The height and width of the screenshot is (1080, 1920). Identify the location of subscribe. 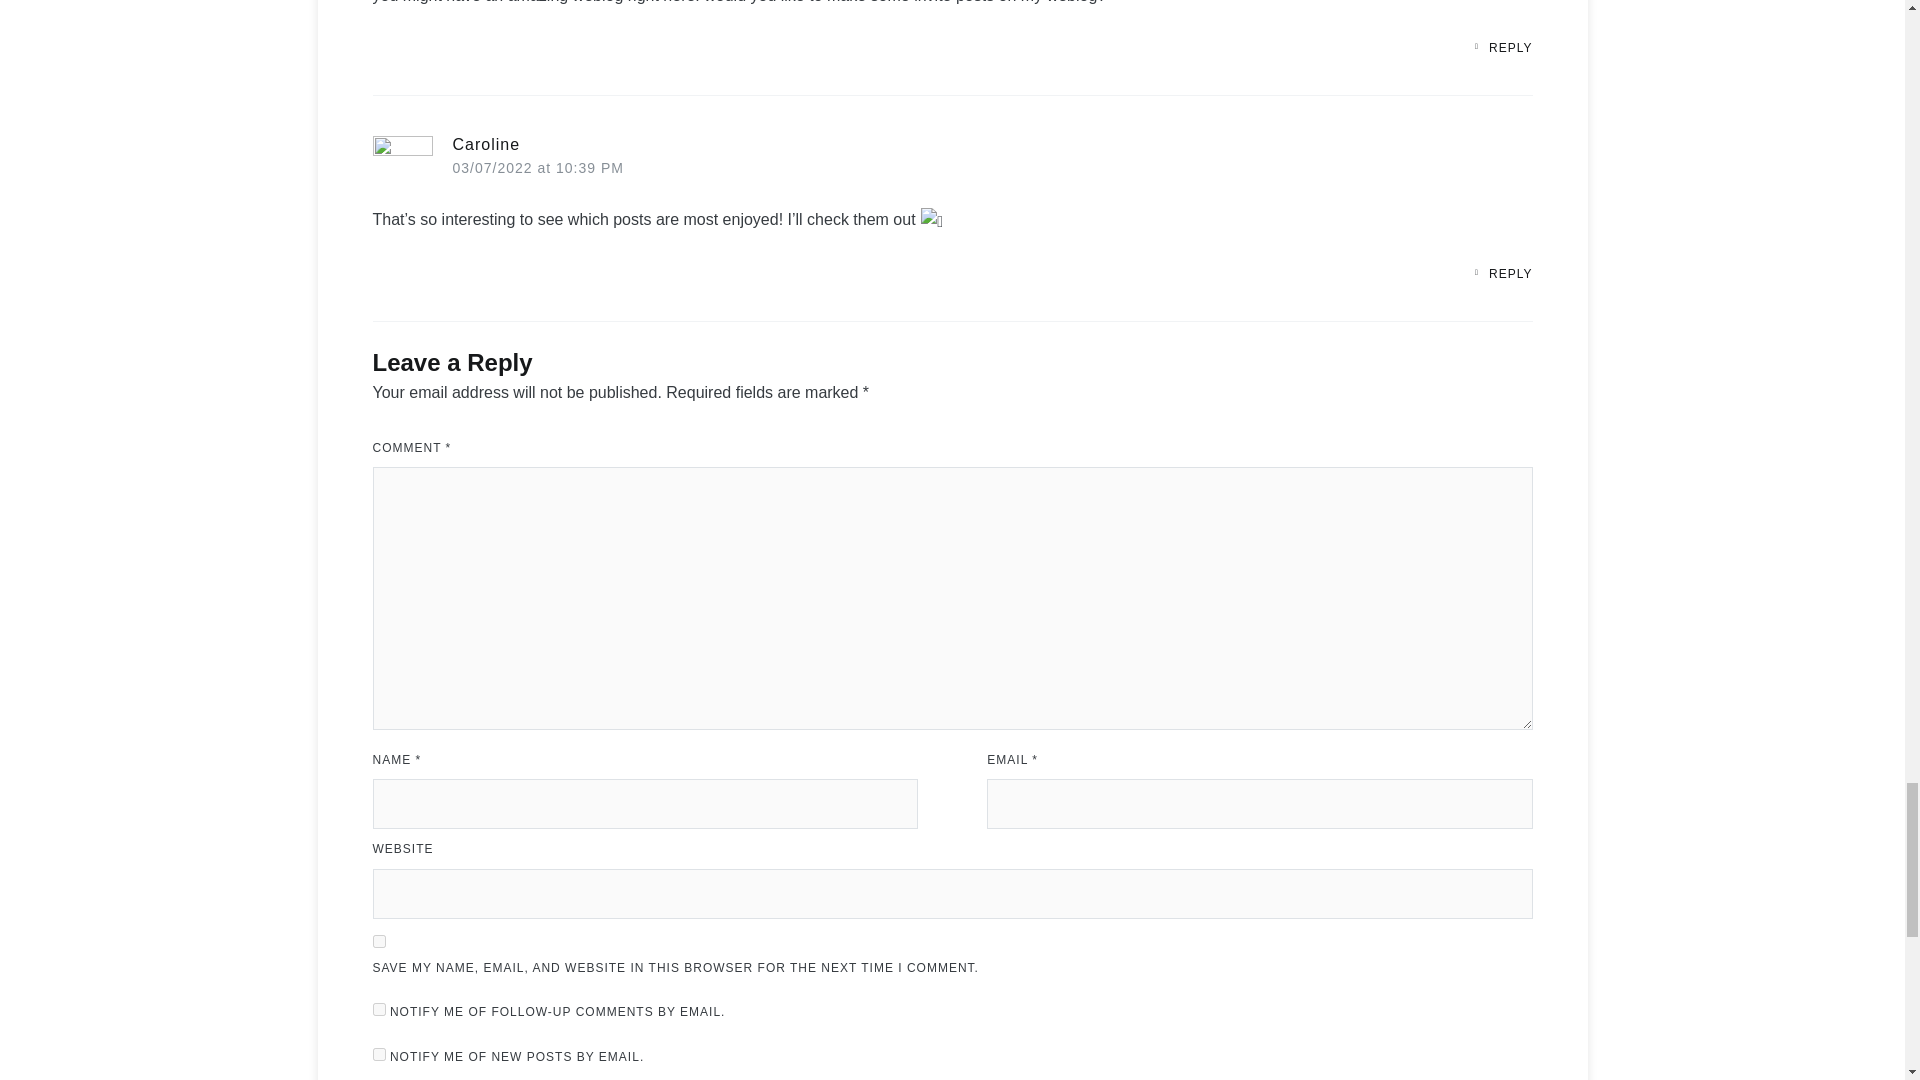
(378, 1010).